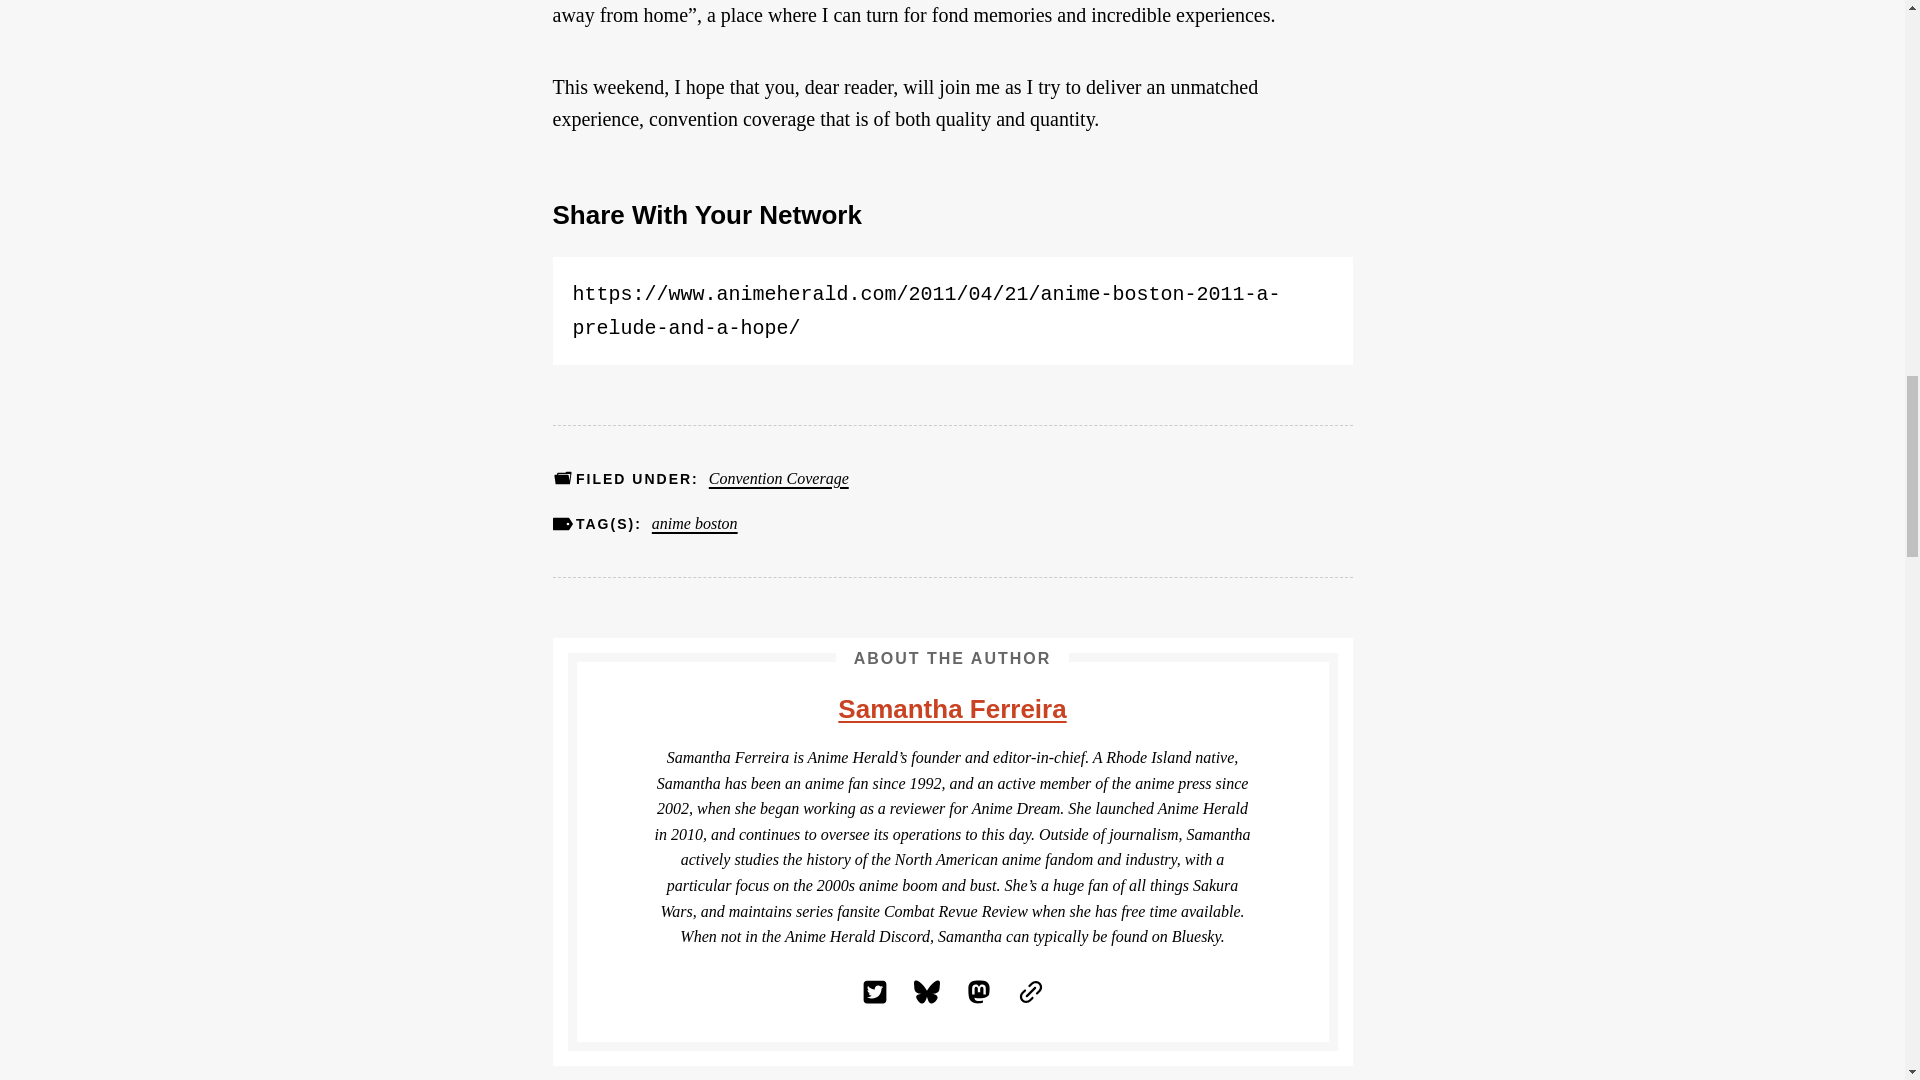 The height and width of the screenshot is (1080, 1920). Describe the element at coordinates (978, 992) in the screenshot. I see `Mastodon` at that location.